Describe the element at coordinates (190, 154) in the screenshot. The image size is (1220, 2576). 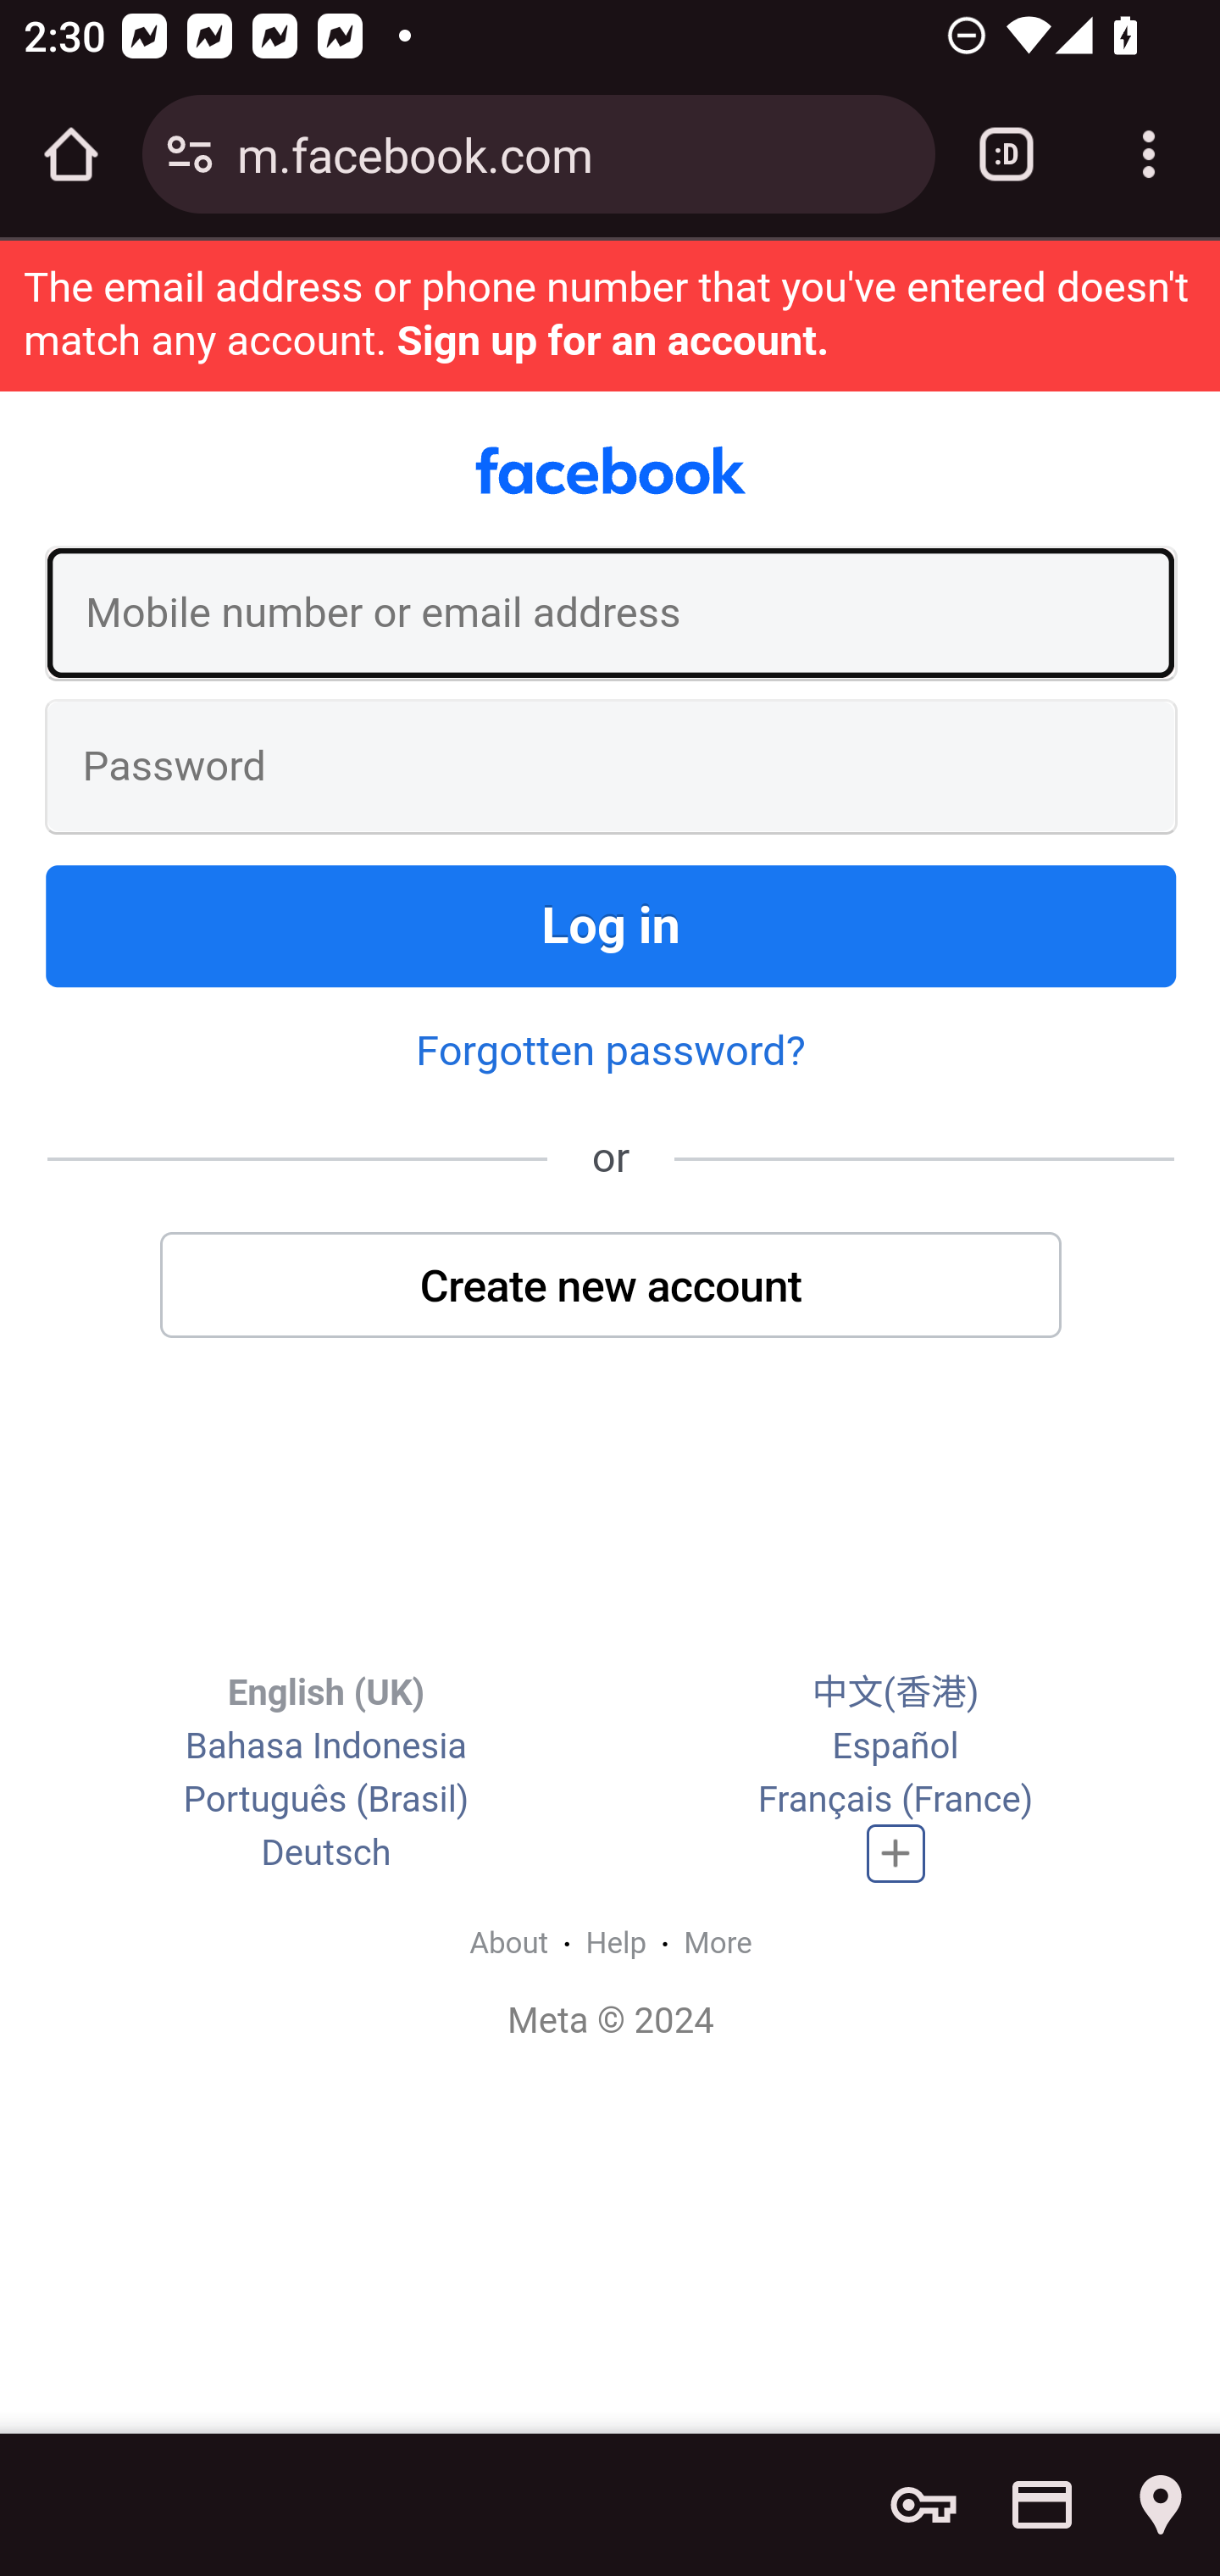
I see `Connection is secure` at that location.